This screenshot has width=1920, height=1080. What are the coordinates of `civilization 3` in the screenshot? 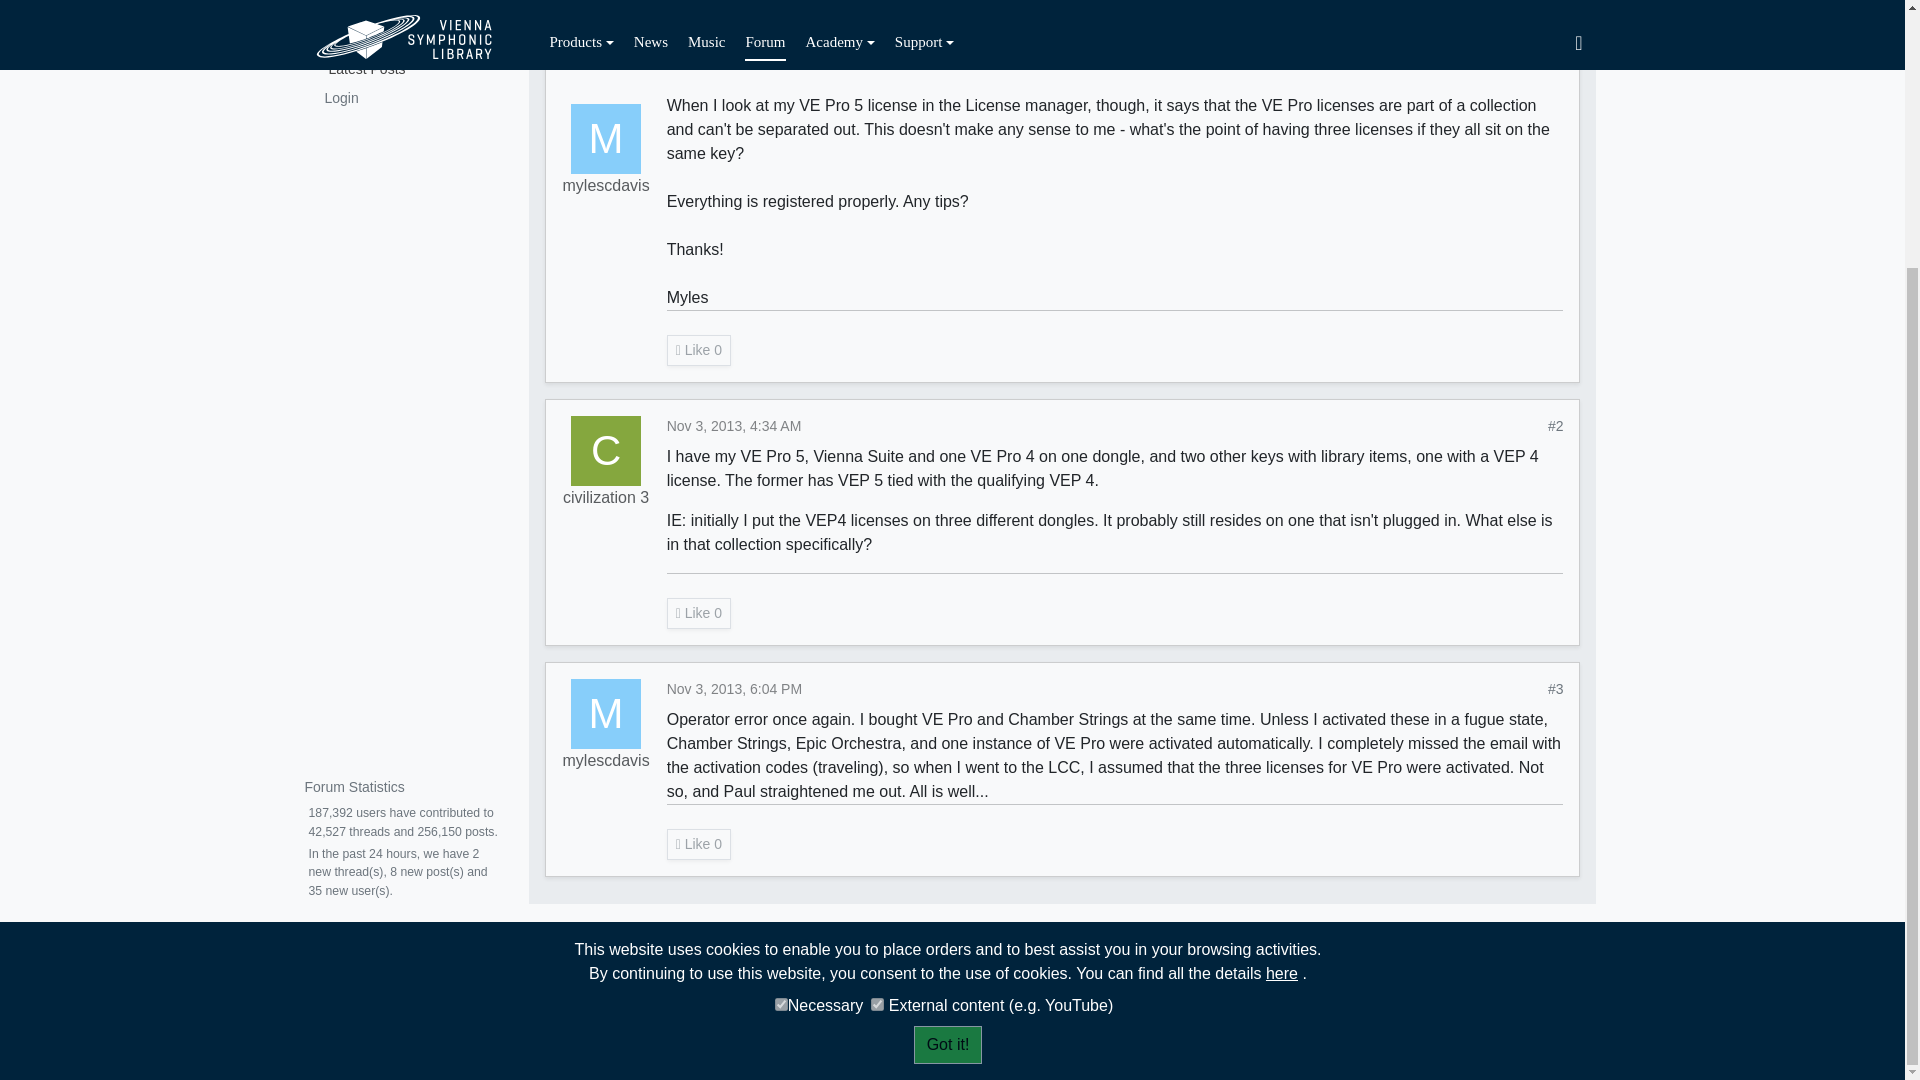 It's located at (606, 450).